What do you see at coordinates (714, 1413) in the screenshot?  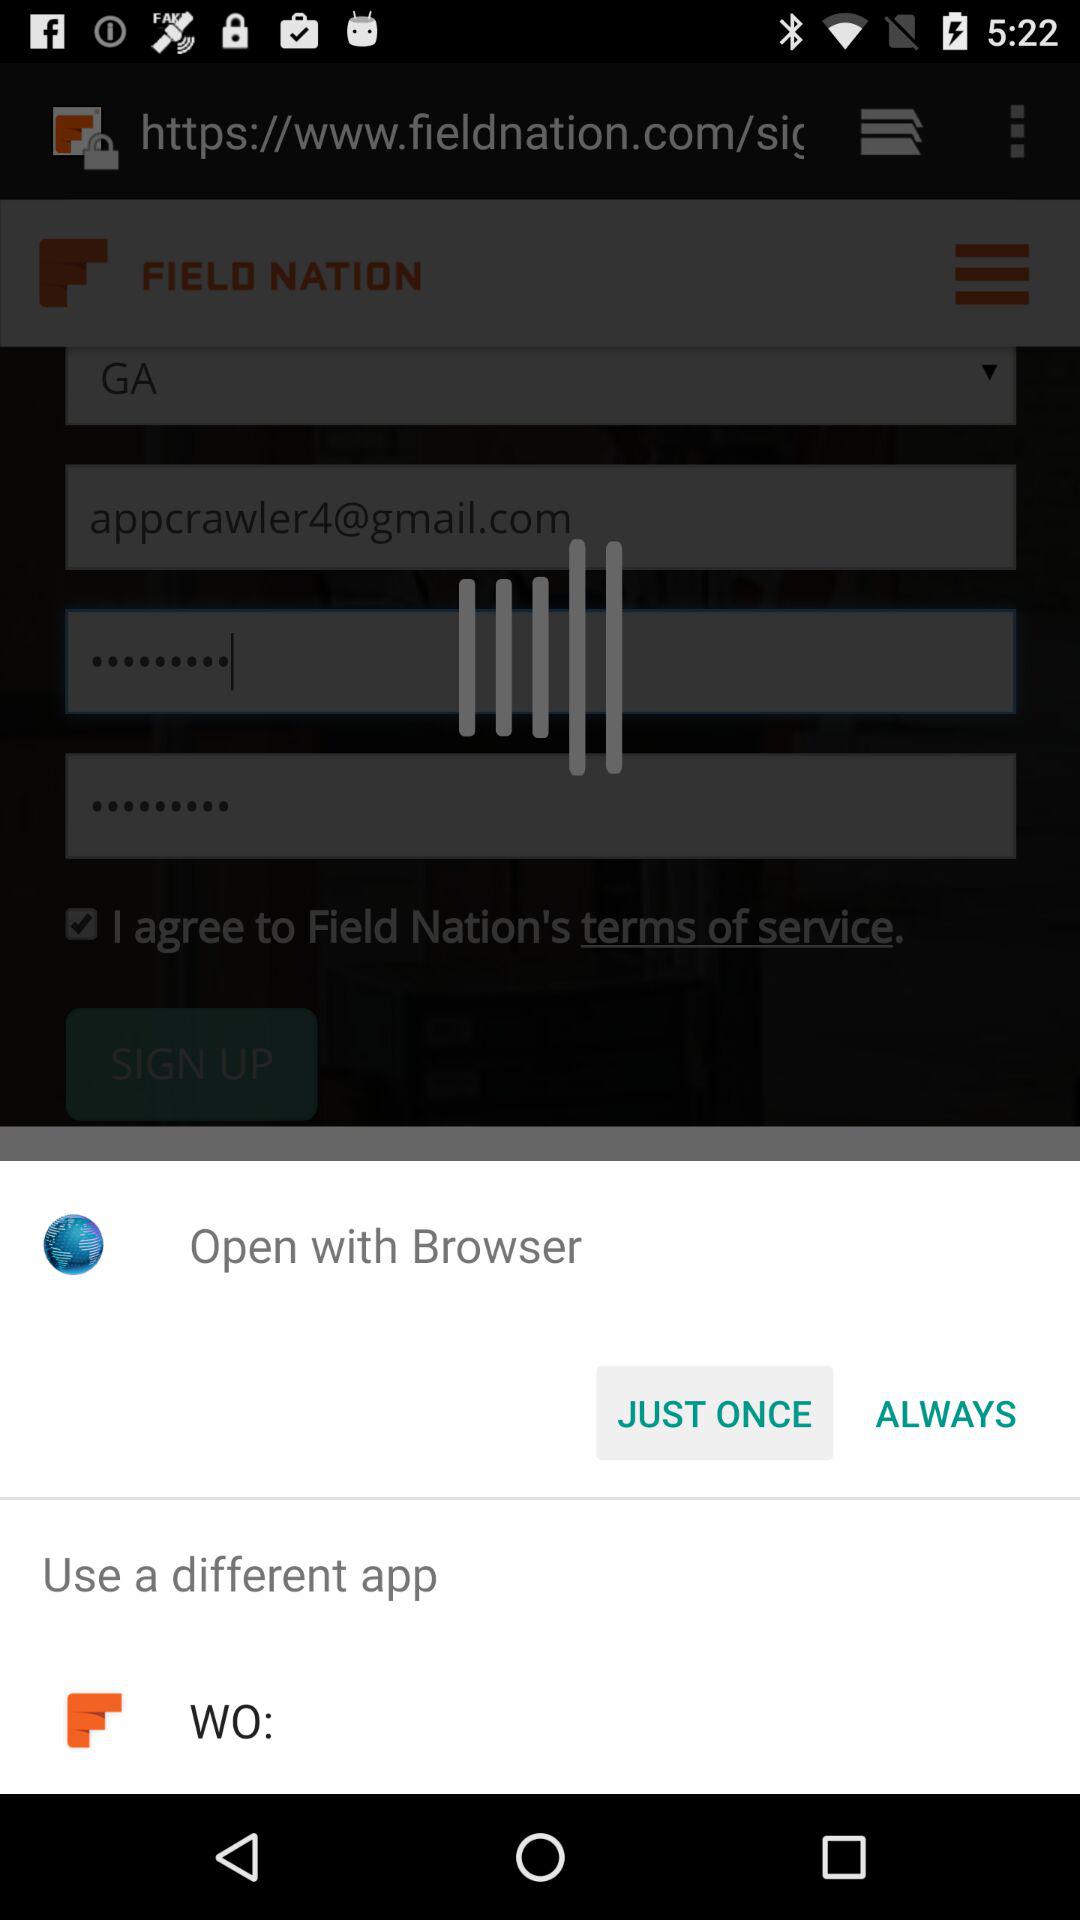 I see `choose the just once icon` at bounding box center [714, 1413].